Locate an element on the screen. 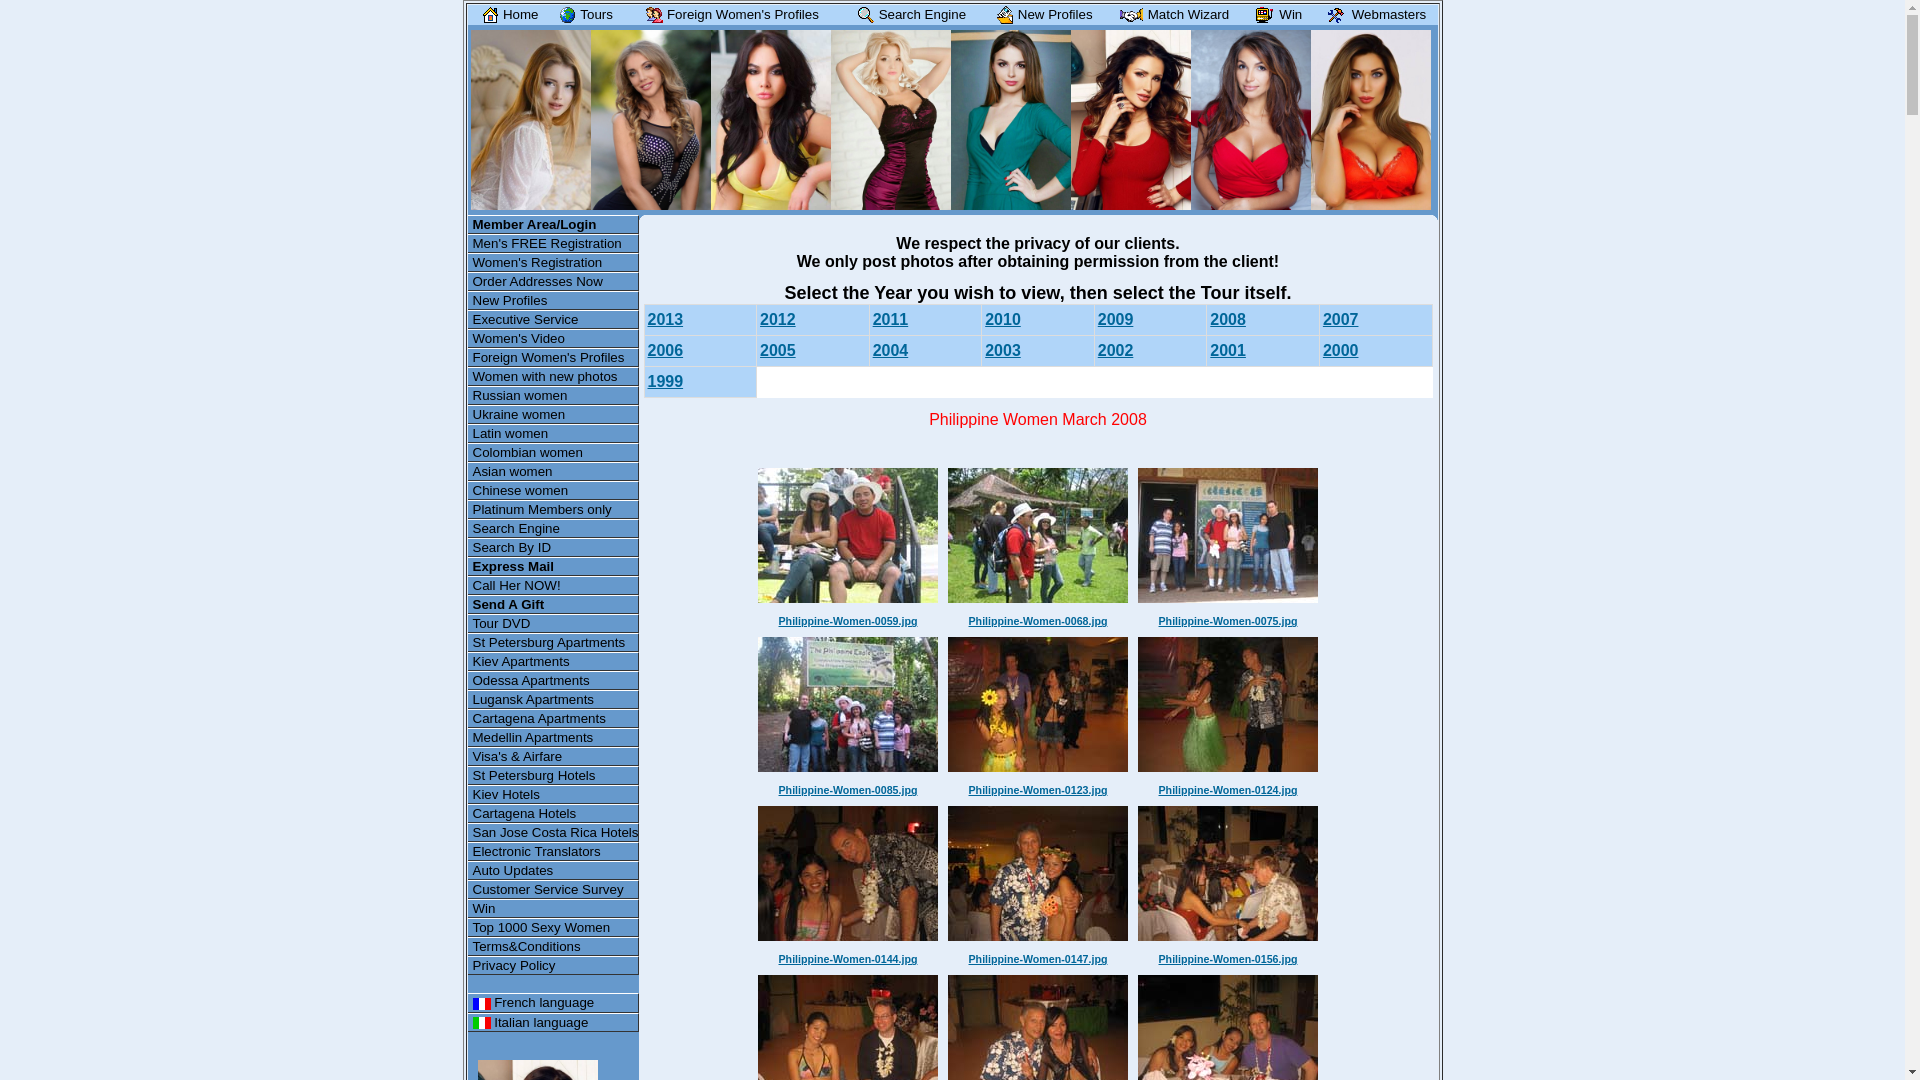  Men's FREE Registration is located at coordinates (554, 244).